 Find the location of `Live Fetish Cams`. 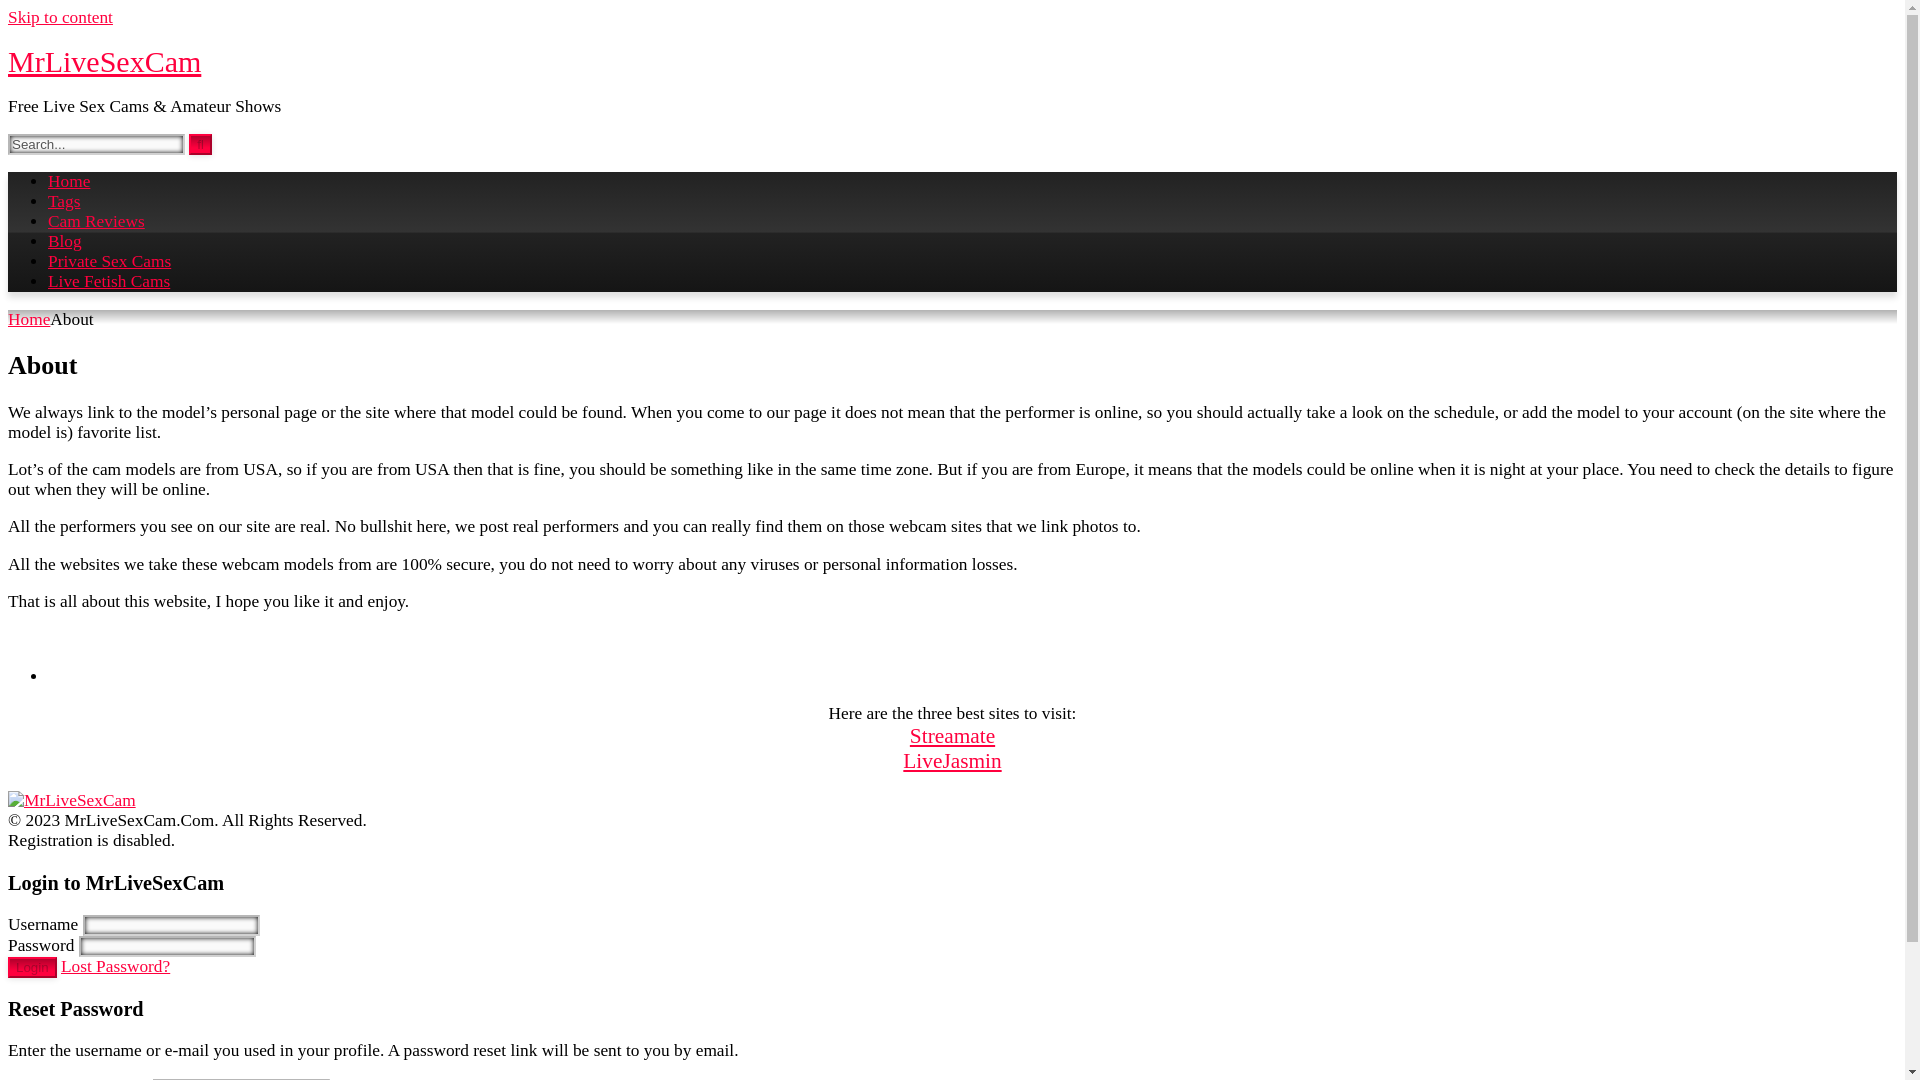

Live Fetish Cams is located at coordinates (109, 281).